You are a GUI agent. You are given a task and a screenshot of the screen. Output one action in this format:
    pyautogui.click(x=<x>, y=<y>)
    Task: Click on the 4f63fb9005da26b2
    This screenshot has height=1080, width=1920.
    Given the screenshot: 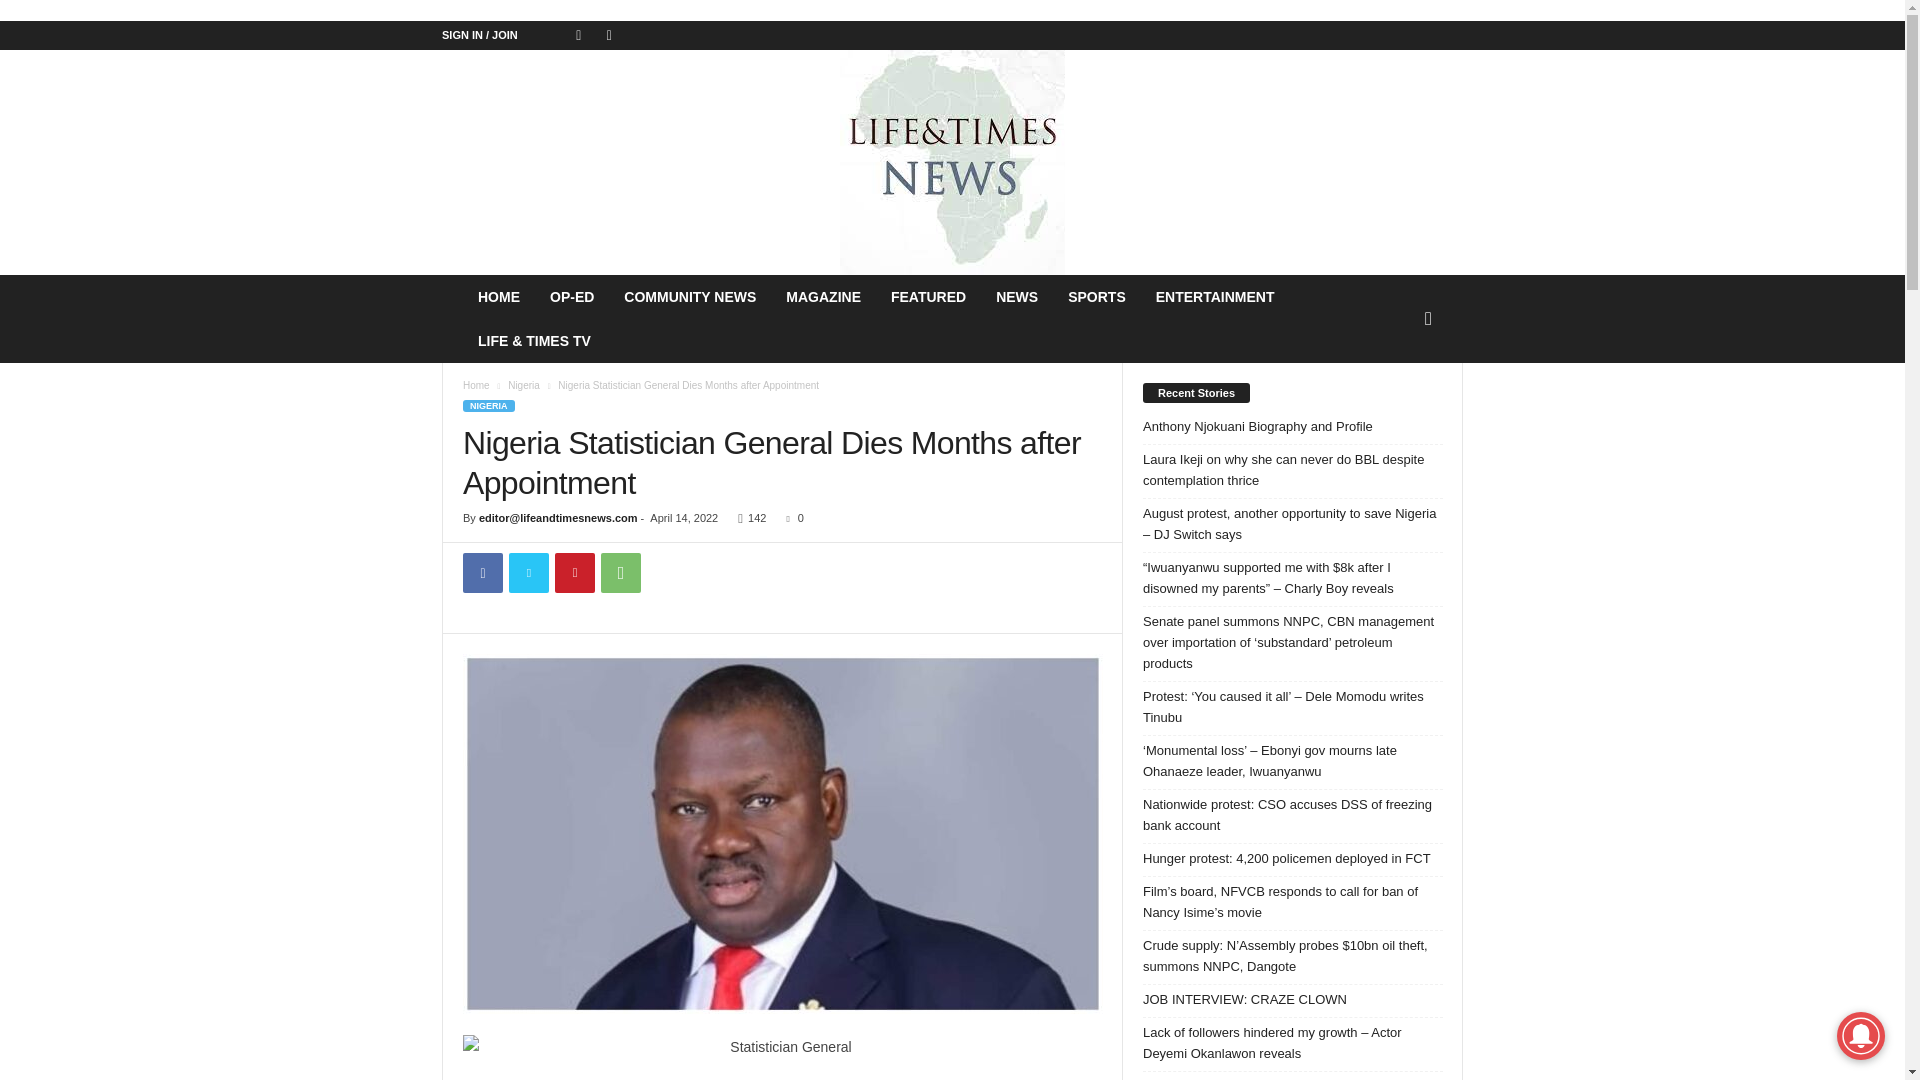 What is the action you would take?
    pyautogui.click(x=782, y=834)
    